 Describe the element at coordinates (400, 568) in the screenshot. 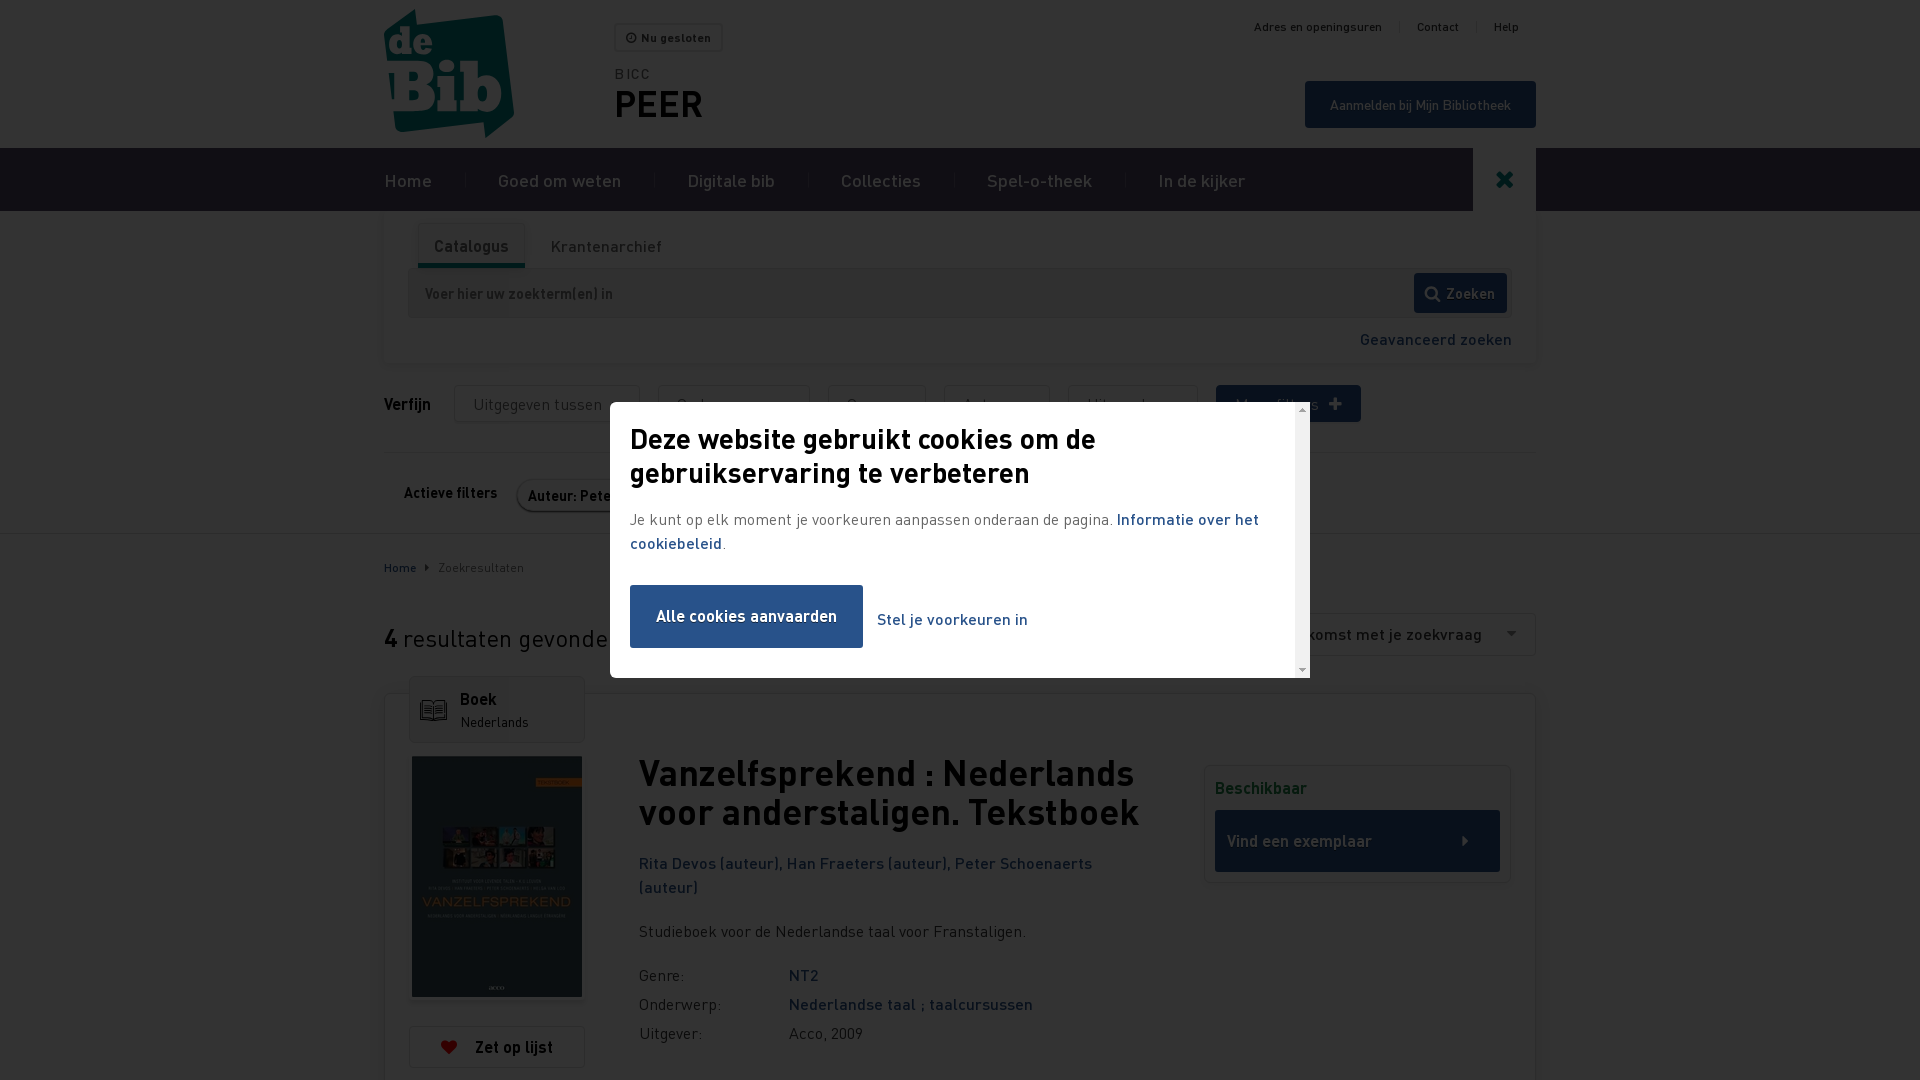

I see `Home` at that location.